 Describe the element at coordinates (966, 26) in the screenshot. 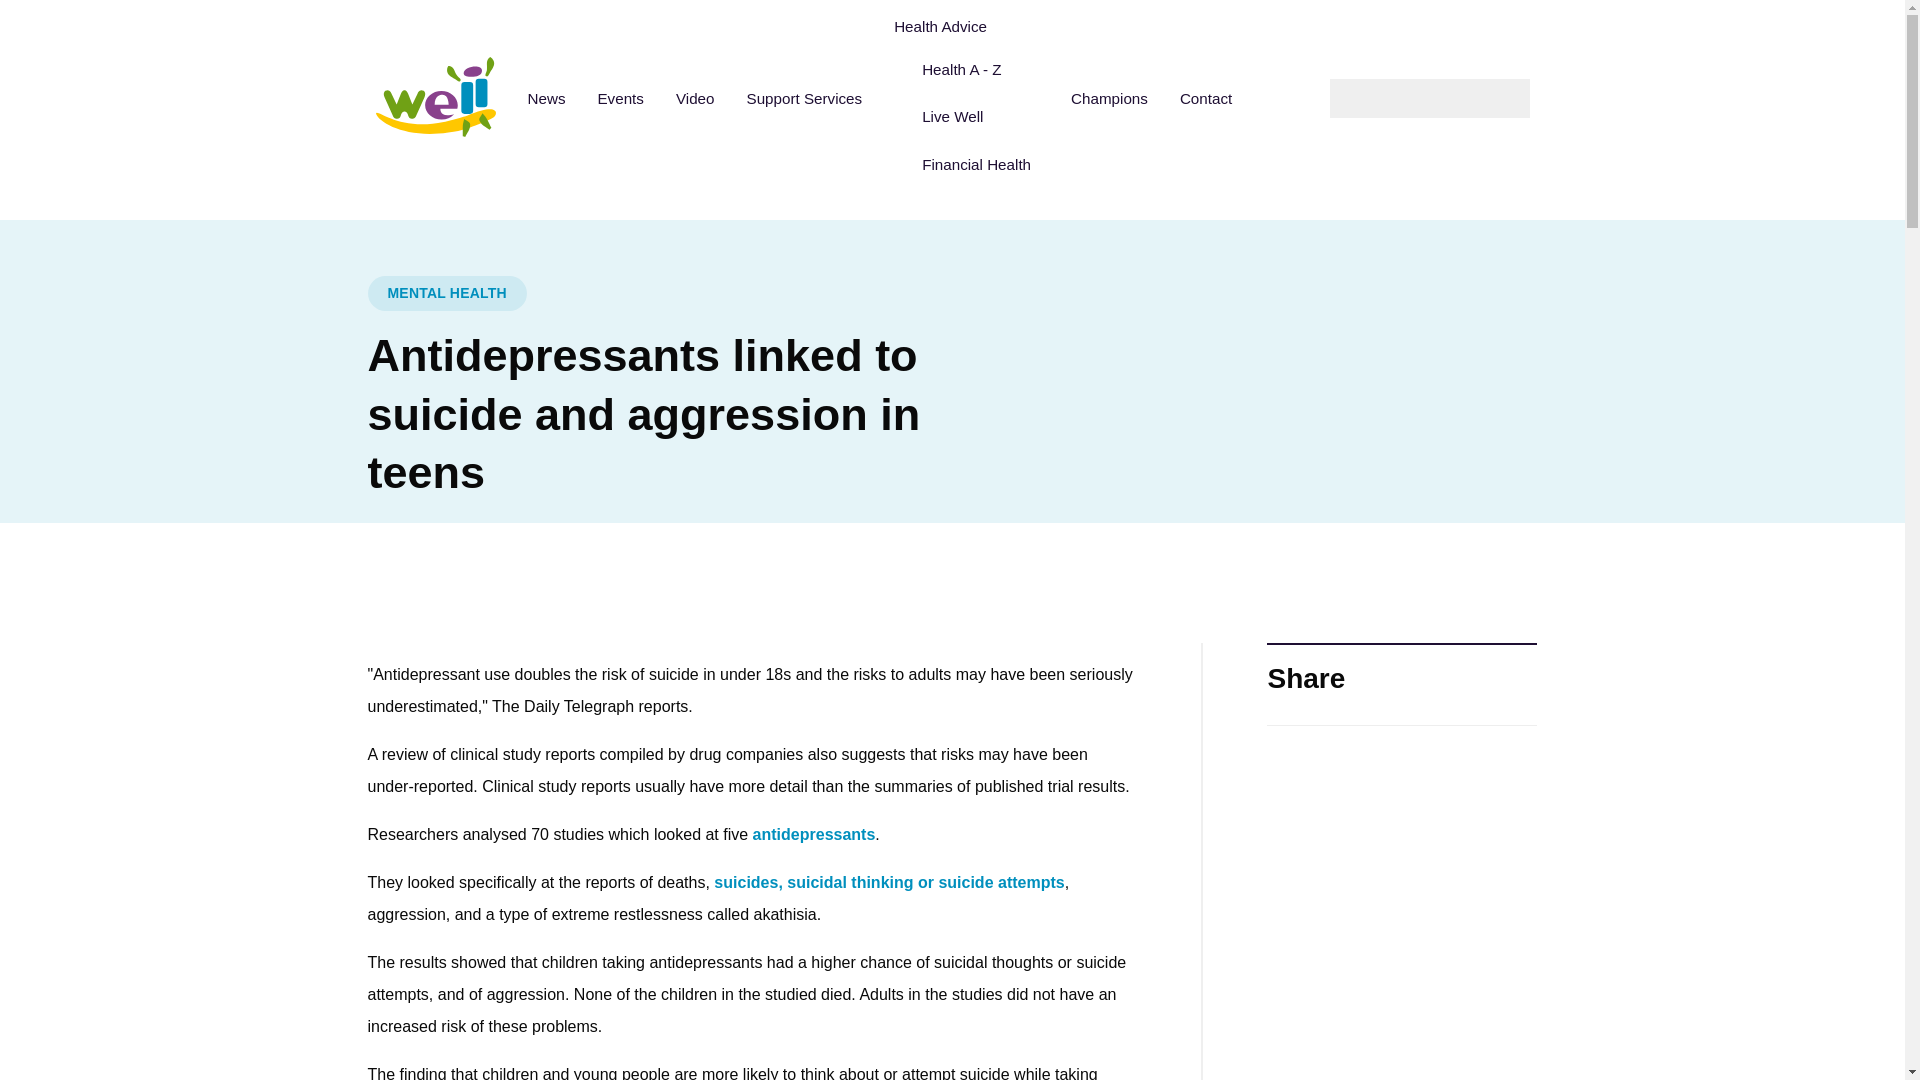

I see `Health Advice` at that location.